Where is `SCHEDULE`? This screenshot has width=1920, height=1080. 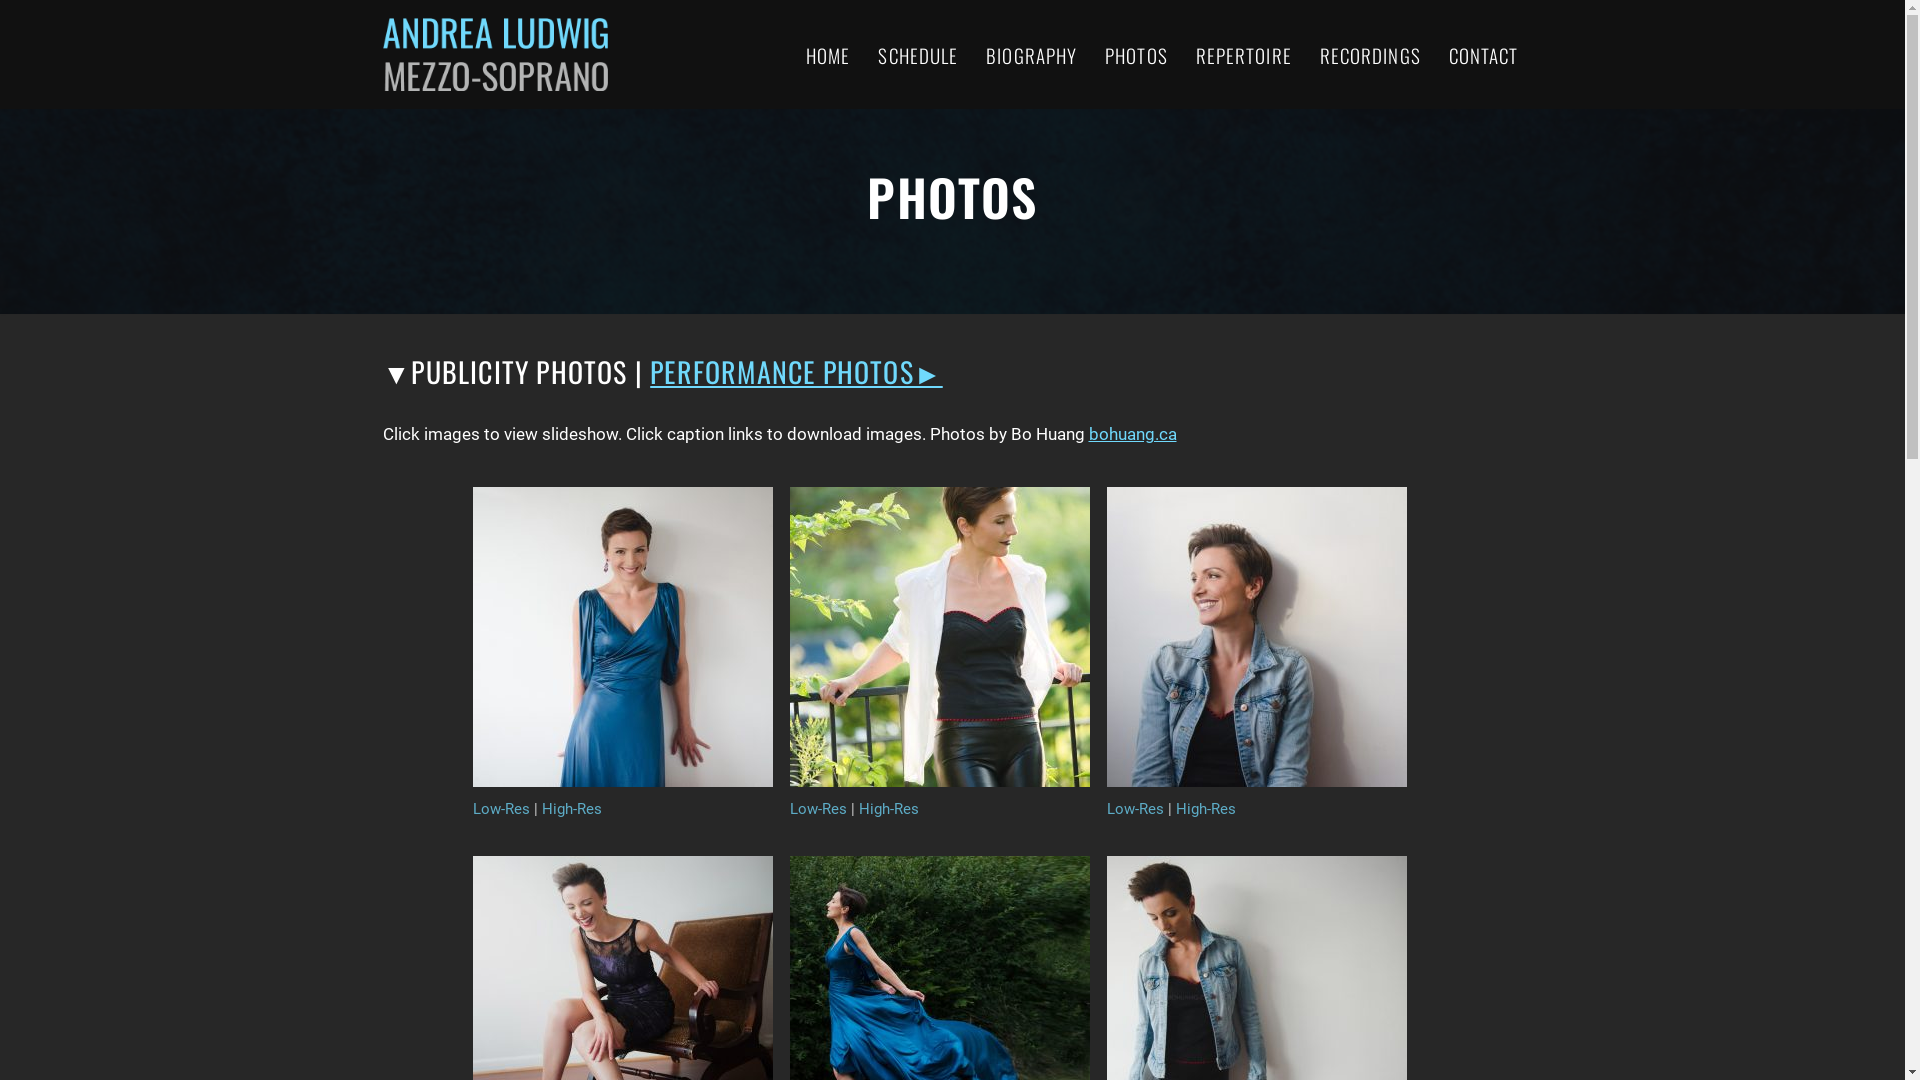
SCHEDULE is located at coordinates (918, 54).